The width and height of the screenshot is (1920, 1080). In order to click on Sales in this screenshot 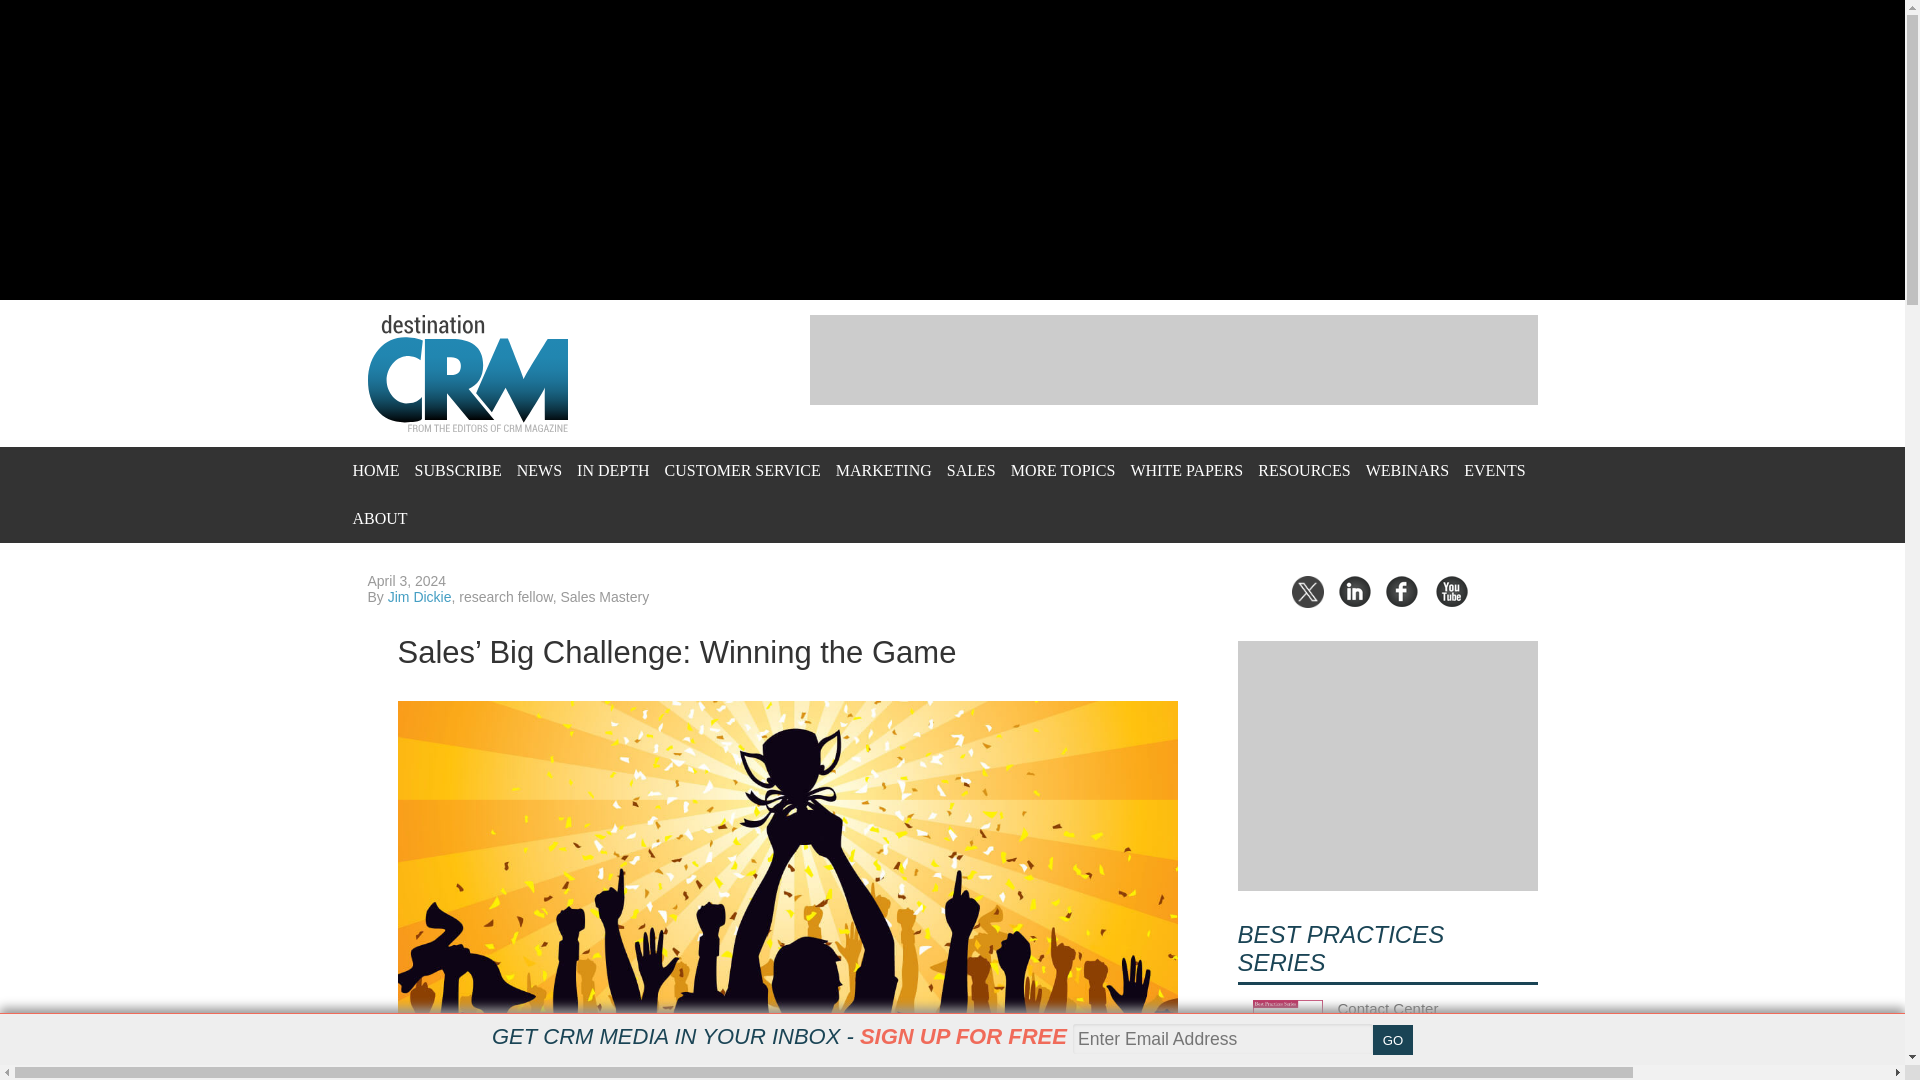, I will do `click(971, 470)`.